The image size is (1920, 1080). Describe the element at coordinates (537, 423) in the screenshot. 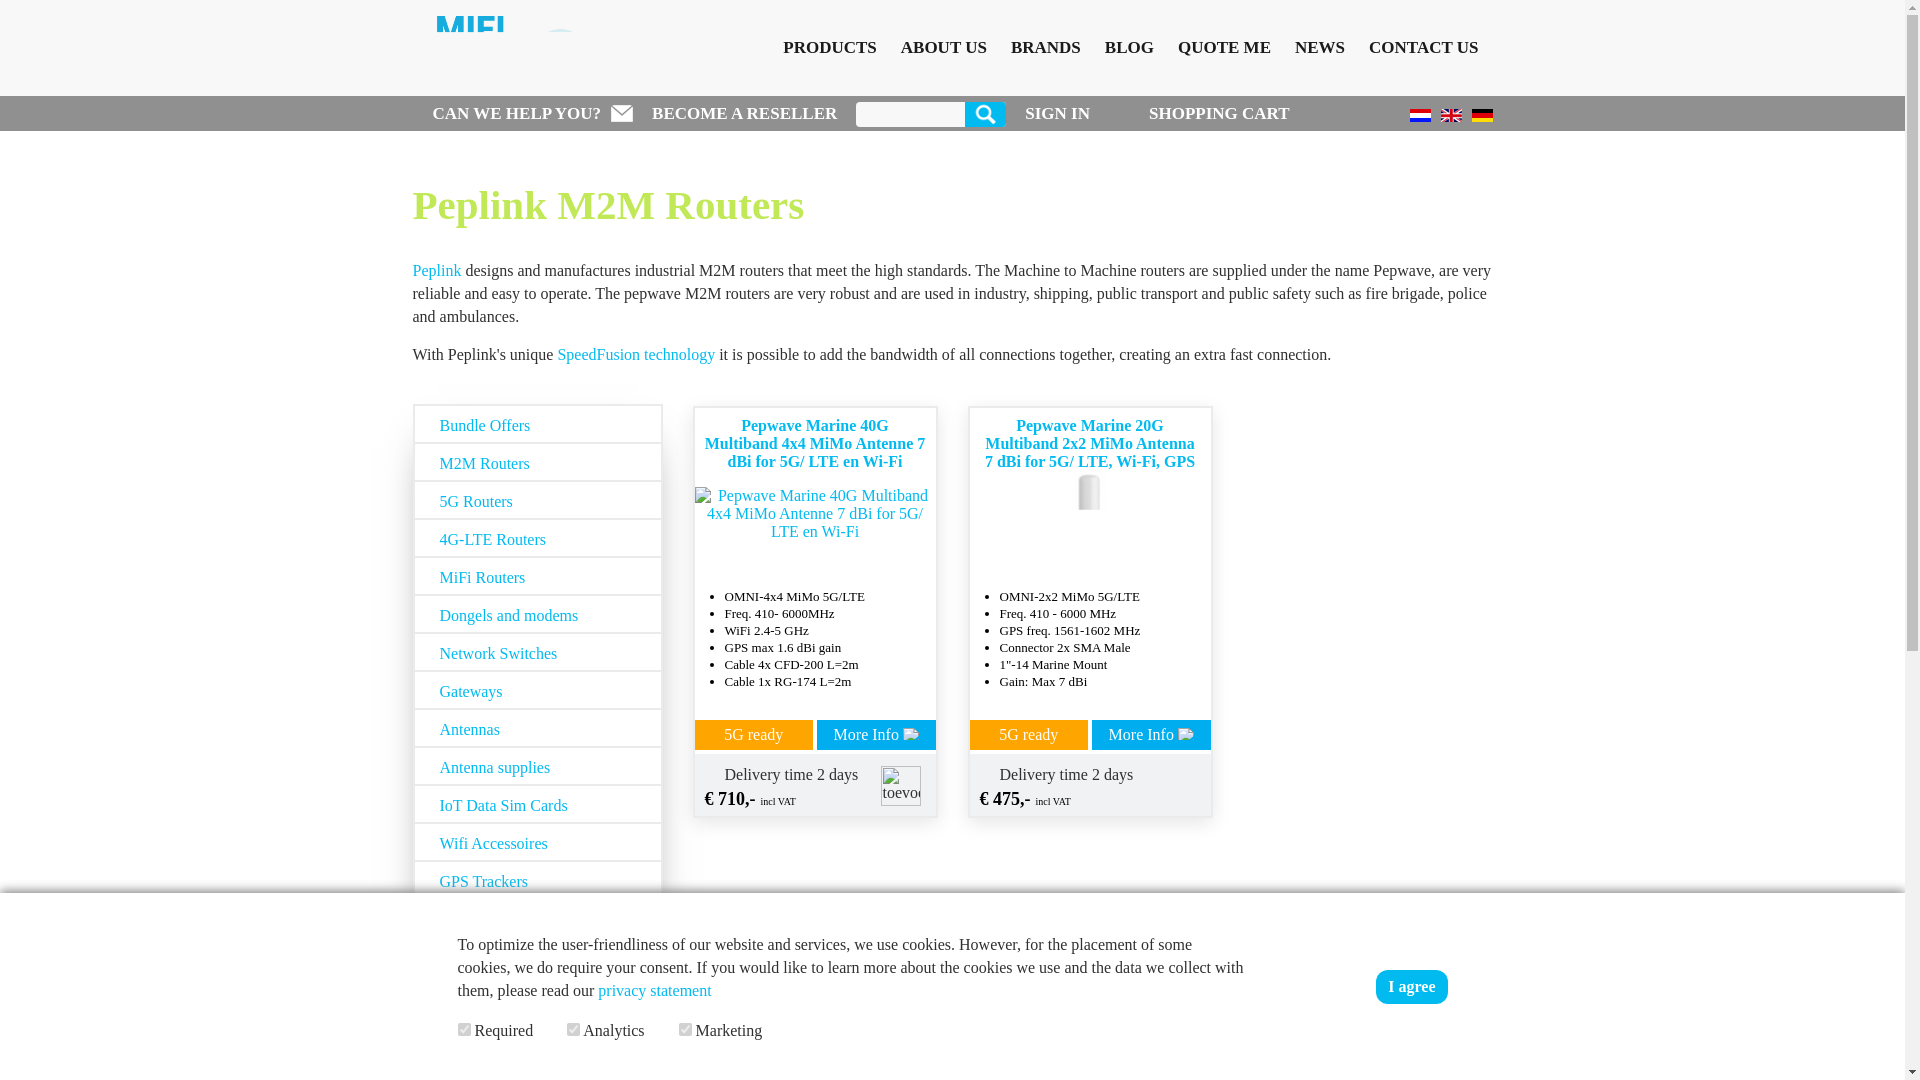

I see `Bundle Offers` at that location.